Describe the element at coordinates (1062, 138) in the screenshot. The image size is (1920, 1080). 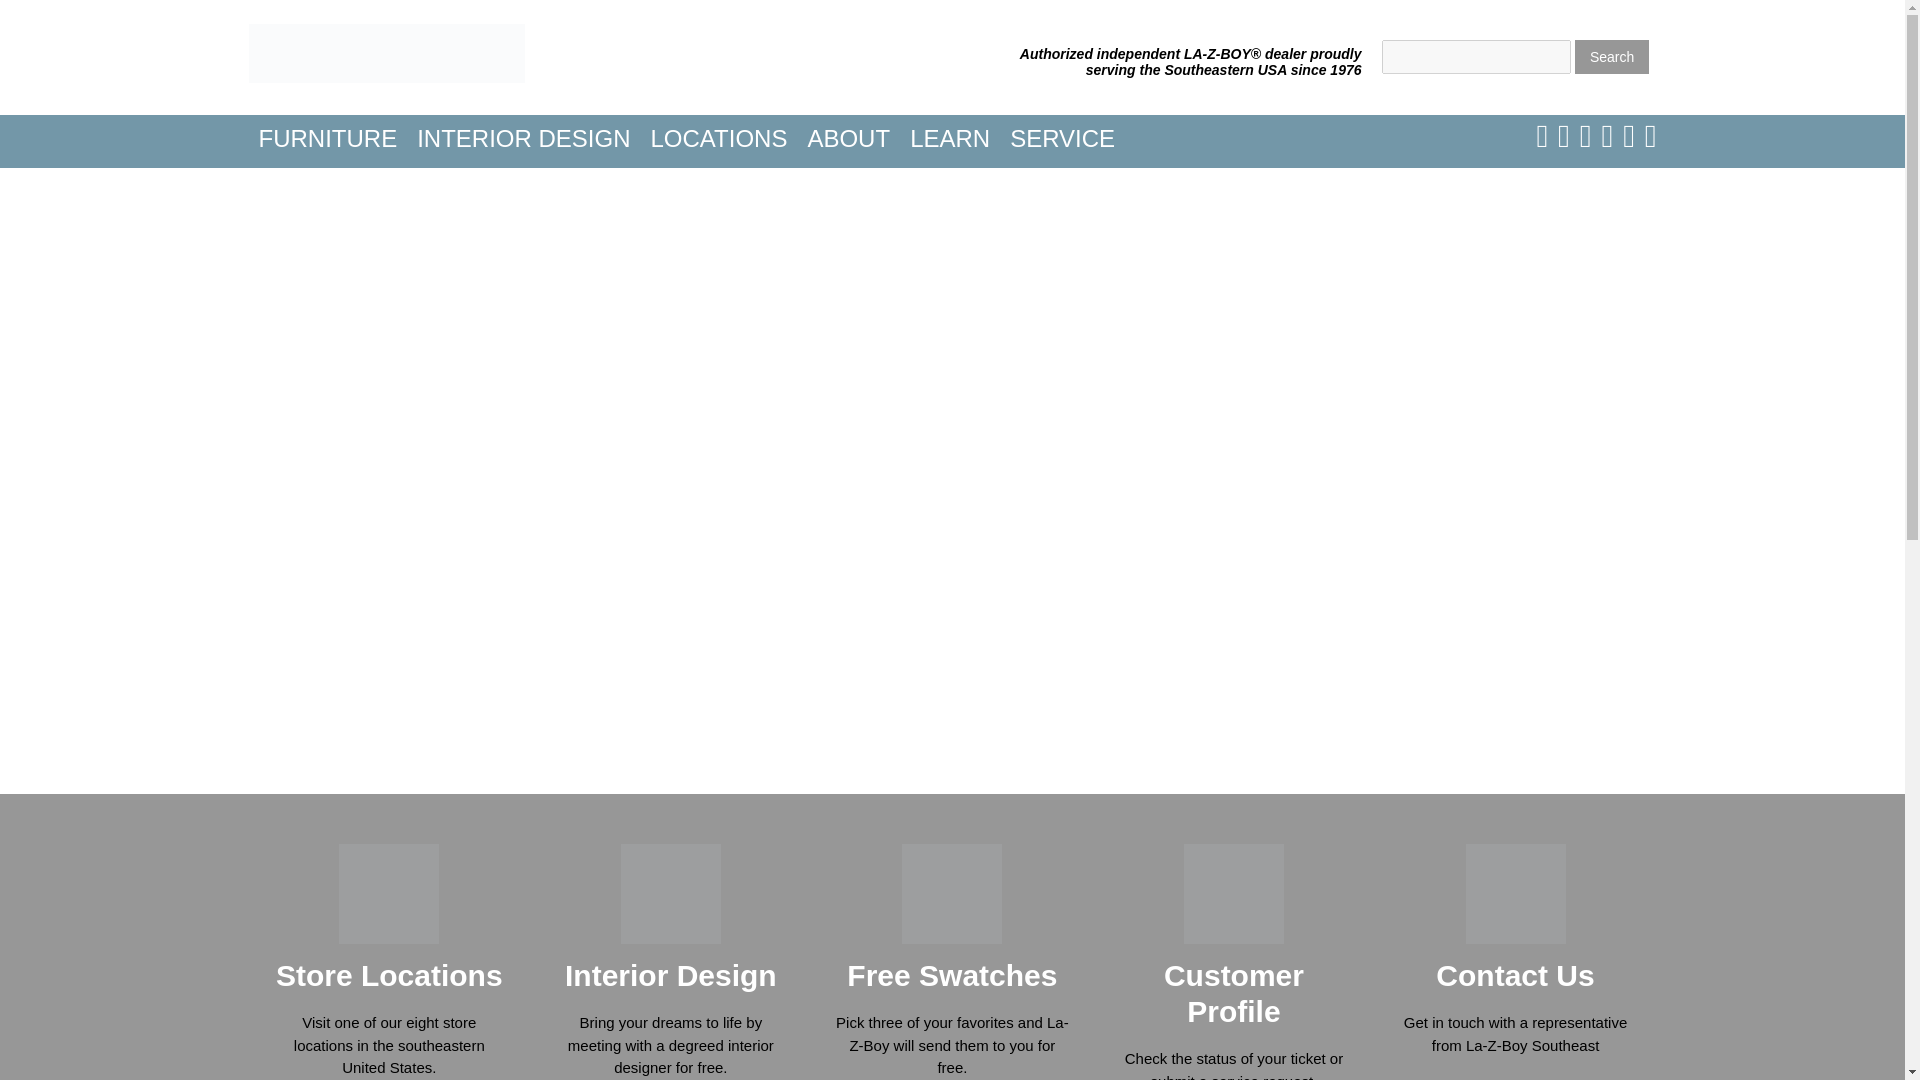
I see `SERVICE` at that location.